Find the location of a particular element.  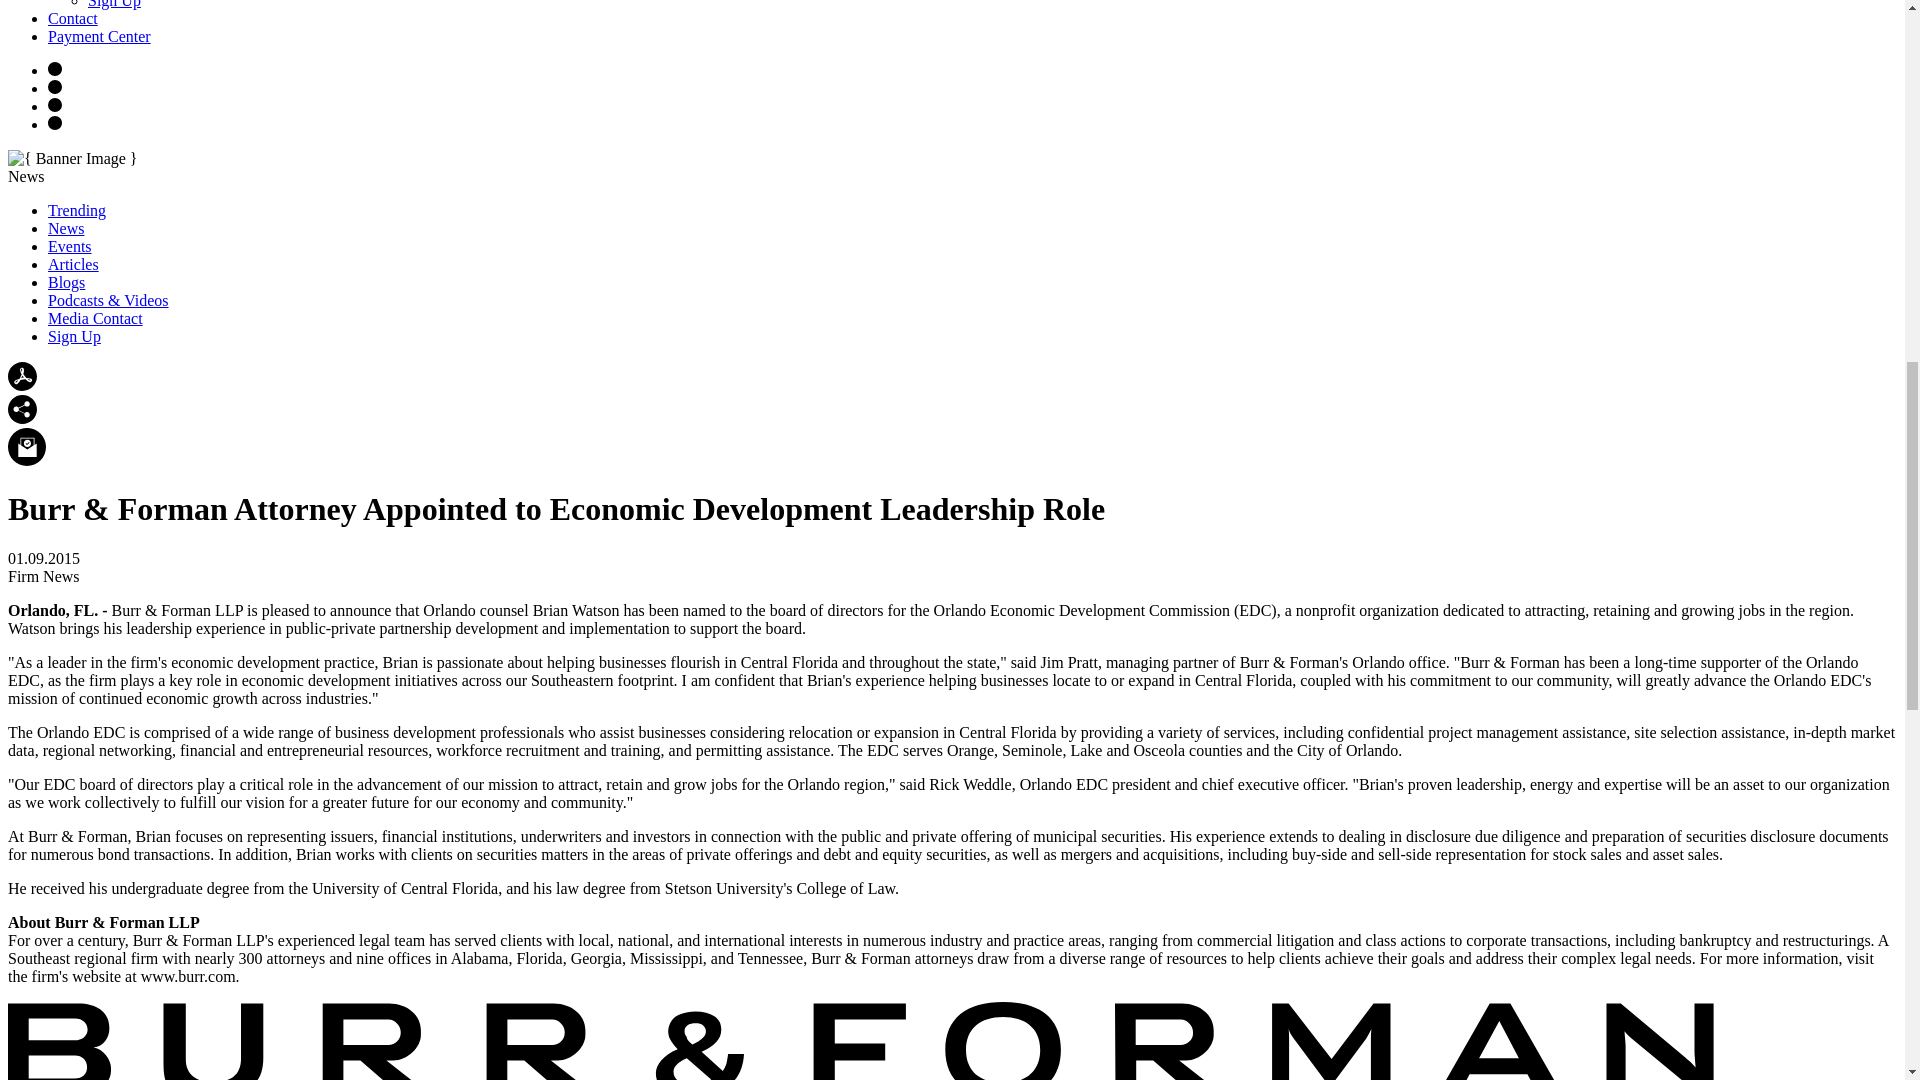

Linkedin is located at coordinates (54, 122).